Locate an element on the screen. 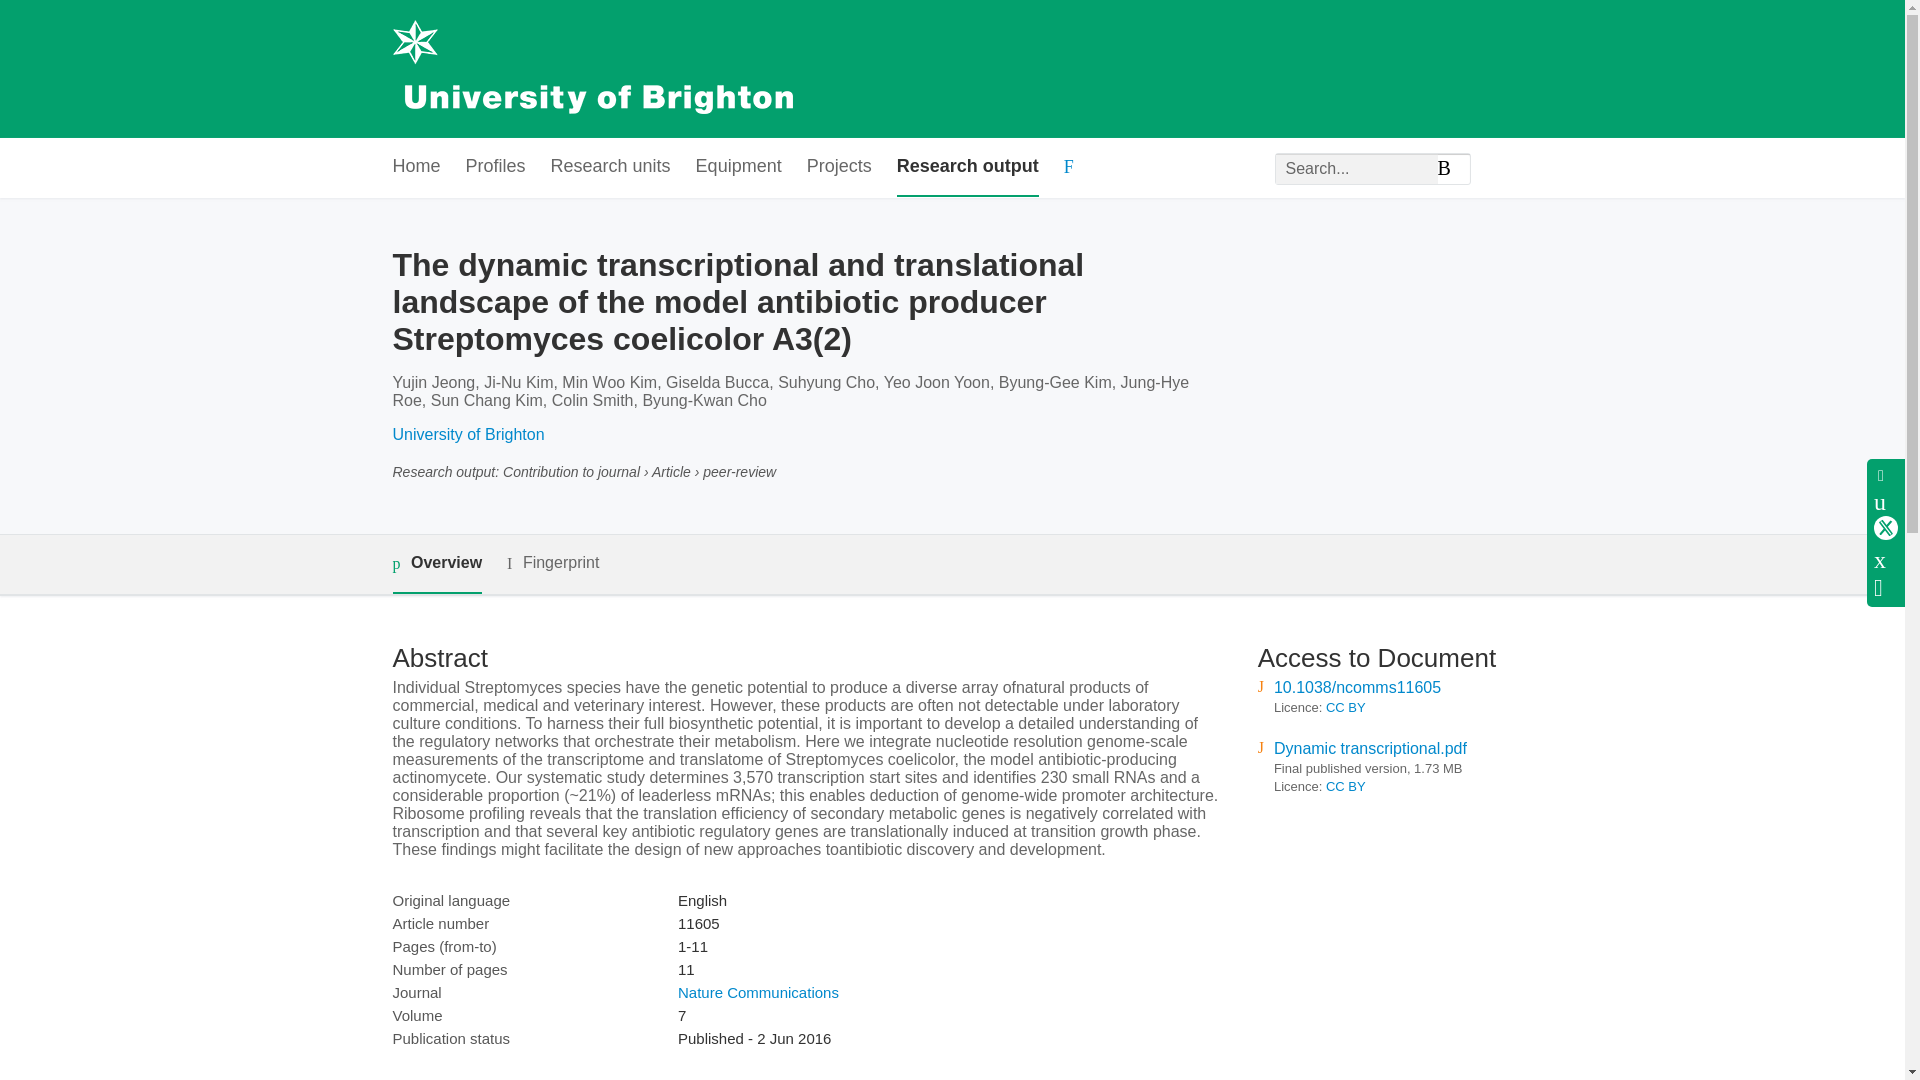 The width and height of the screenshot is (1920, 1080). Research units is located at coordinates (610, 167).